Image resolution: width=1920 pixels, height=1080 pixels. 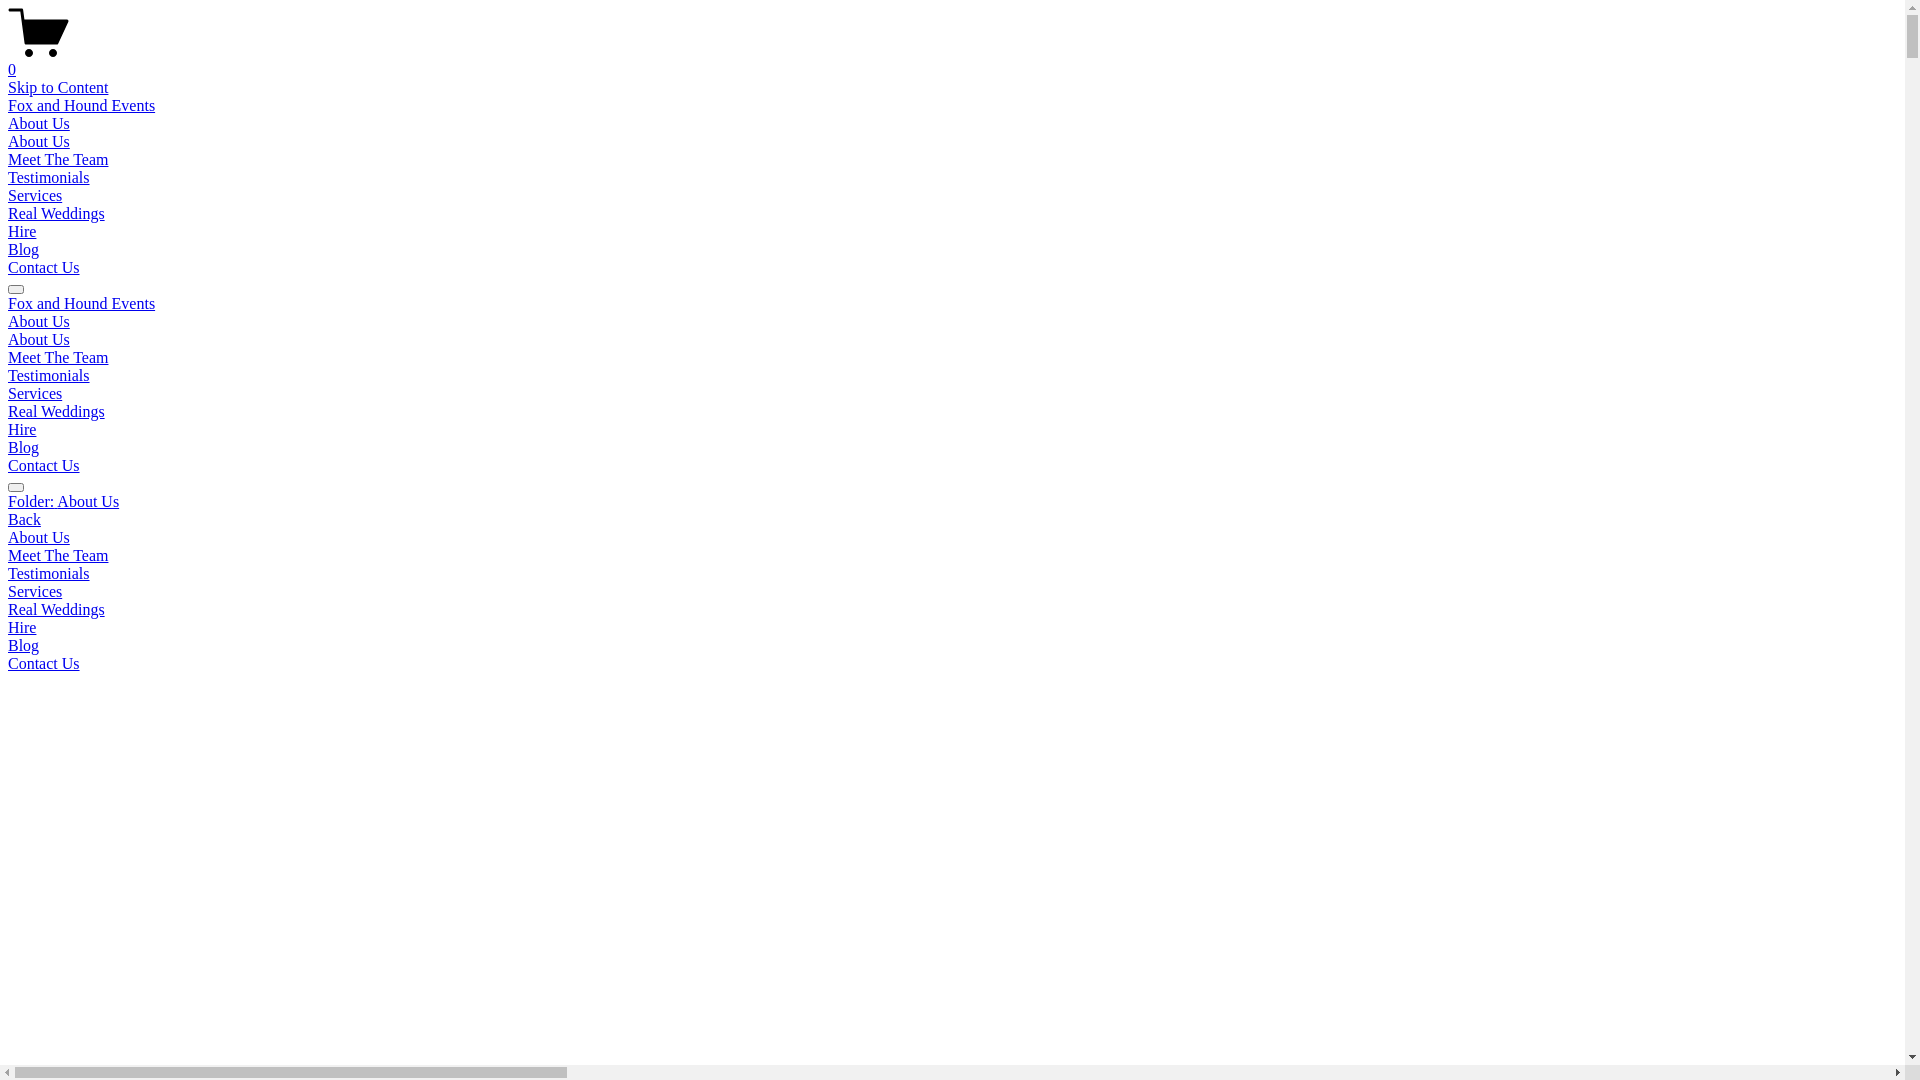 I want to click on Services, so click(x=952, y=592).